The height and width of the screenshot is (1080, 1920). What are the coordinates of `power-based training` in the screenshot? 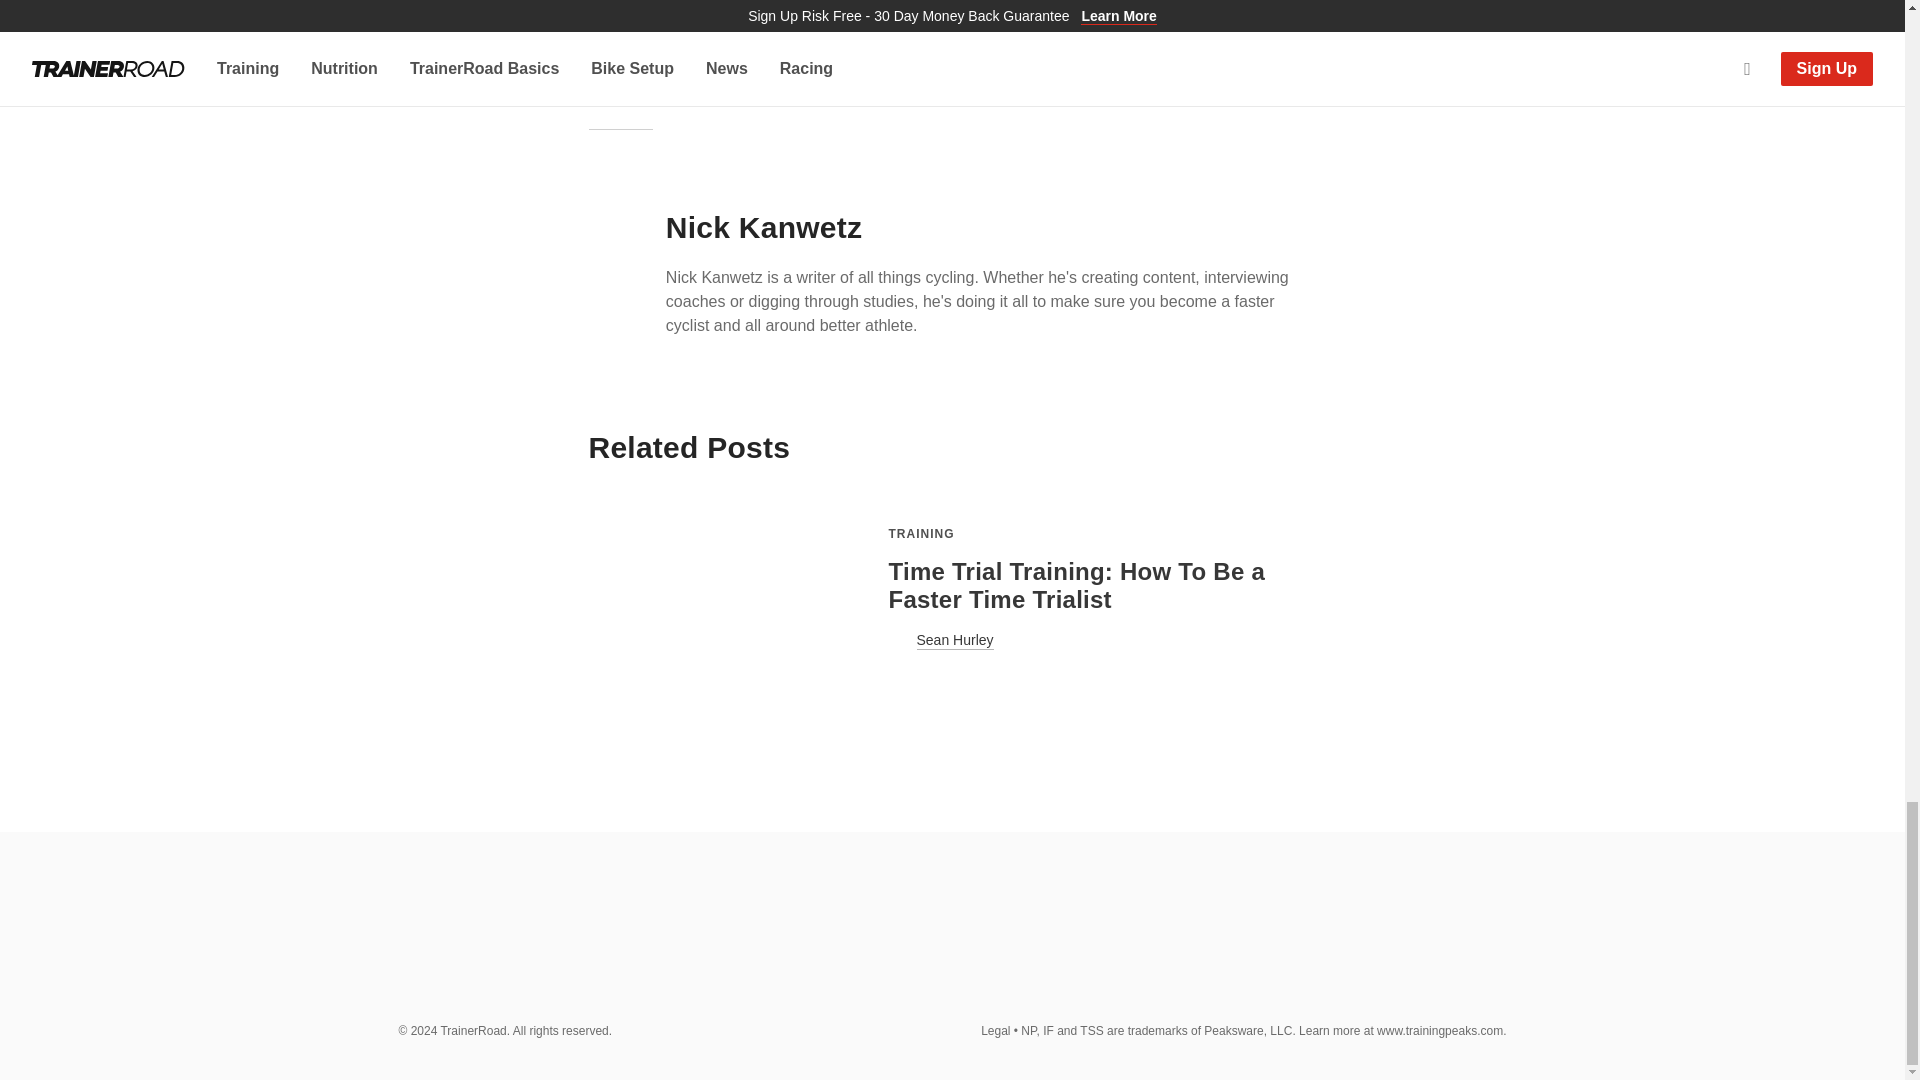 It's located at (993, 12).